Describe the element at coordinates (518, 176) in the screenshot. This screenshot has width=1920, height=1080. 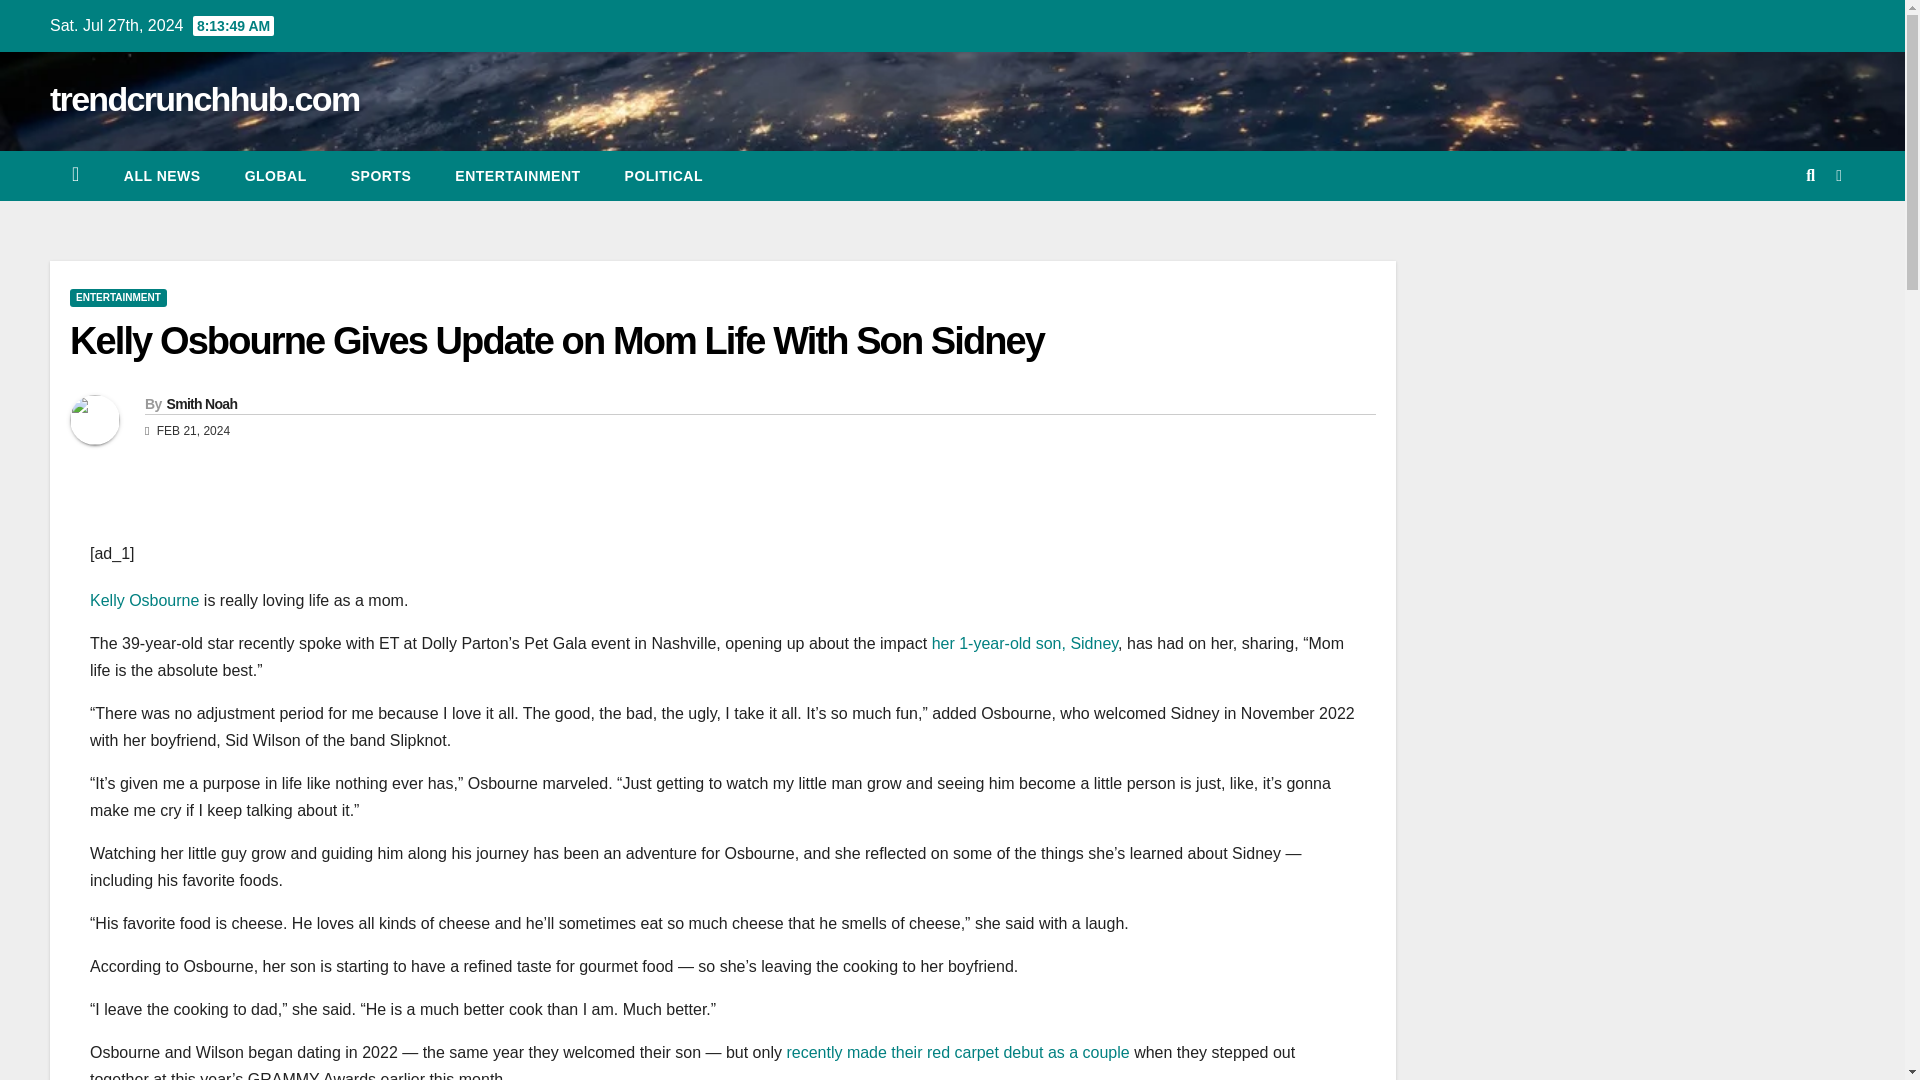
I see `ENTERTAINMENT` at that location.